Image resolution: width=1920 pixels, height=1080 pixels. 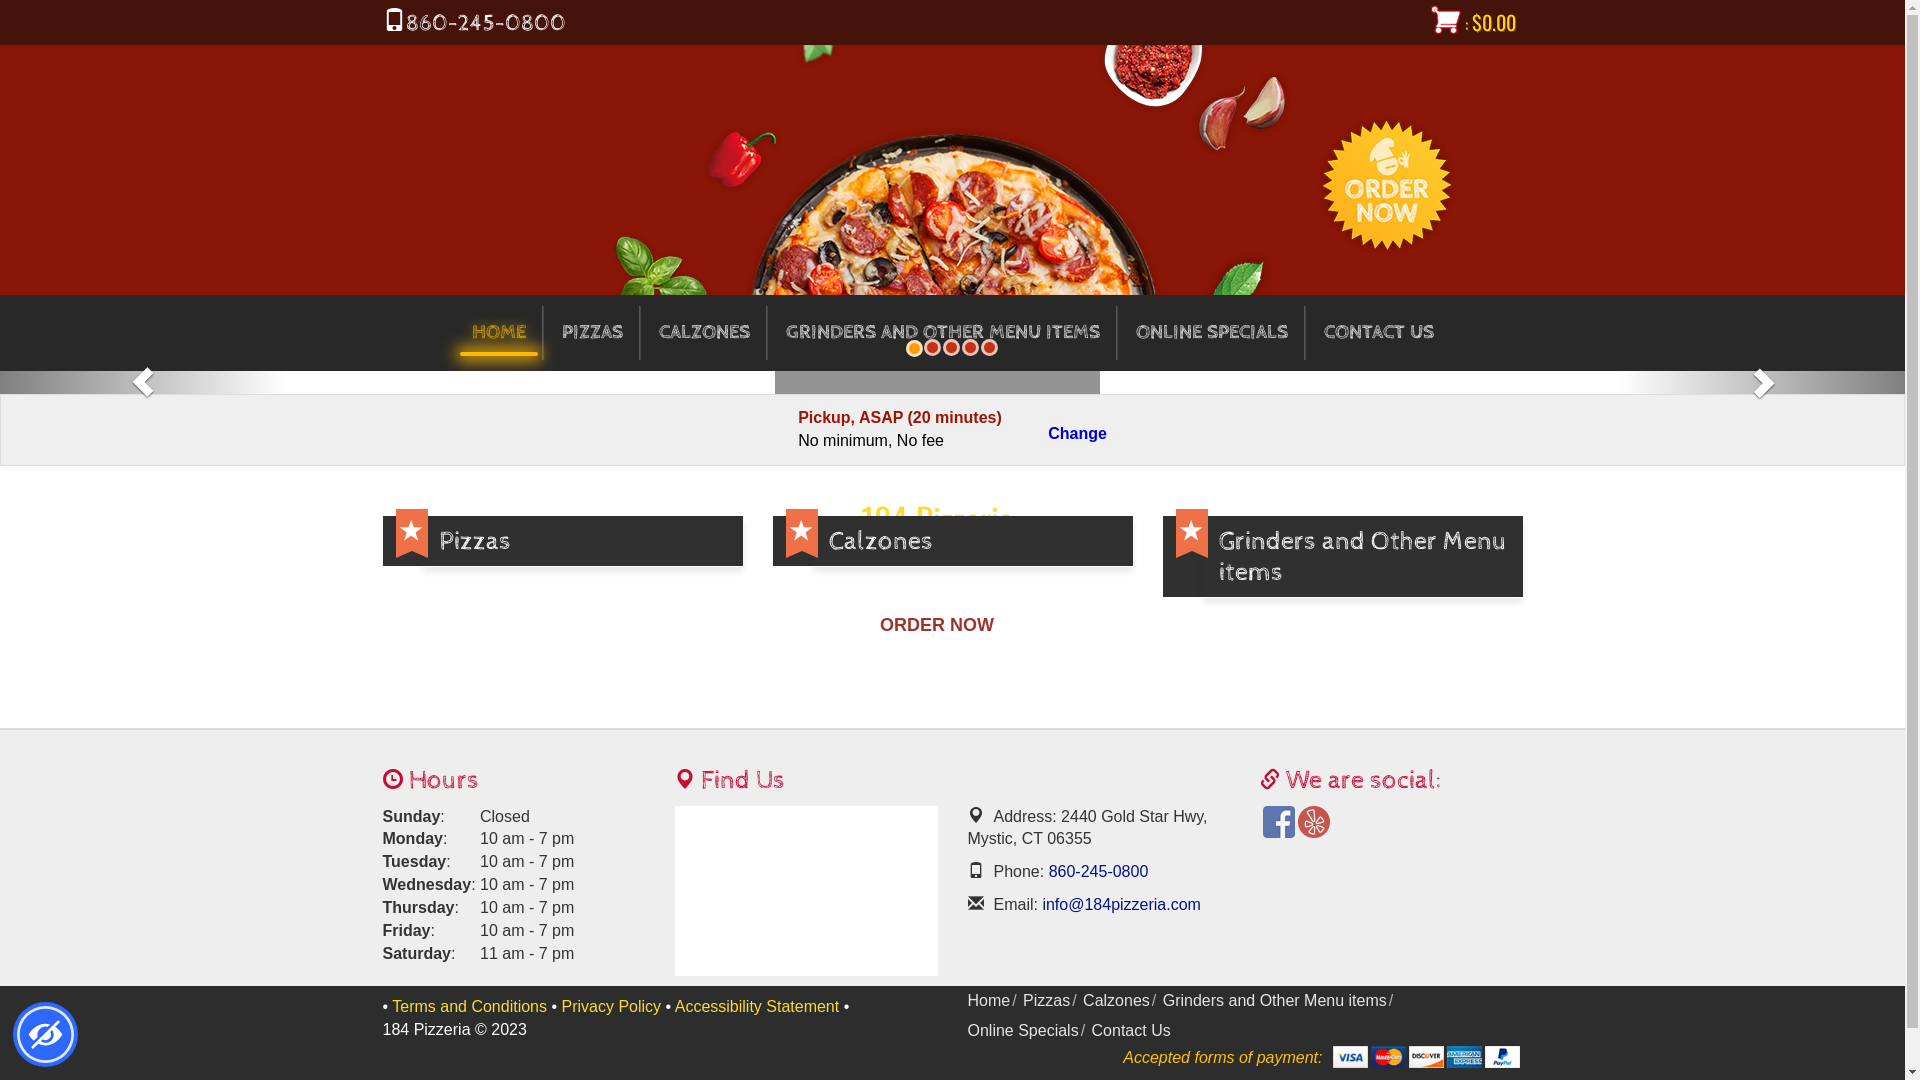 I want to click on Order Now, so click(x=1387, y=185).